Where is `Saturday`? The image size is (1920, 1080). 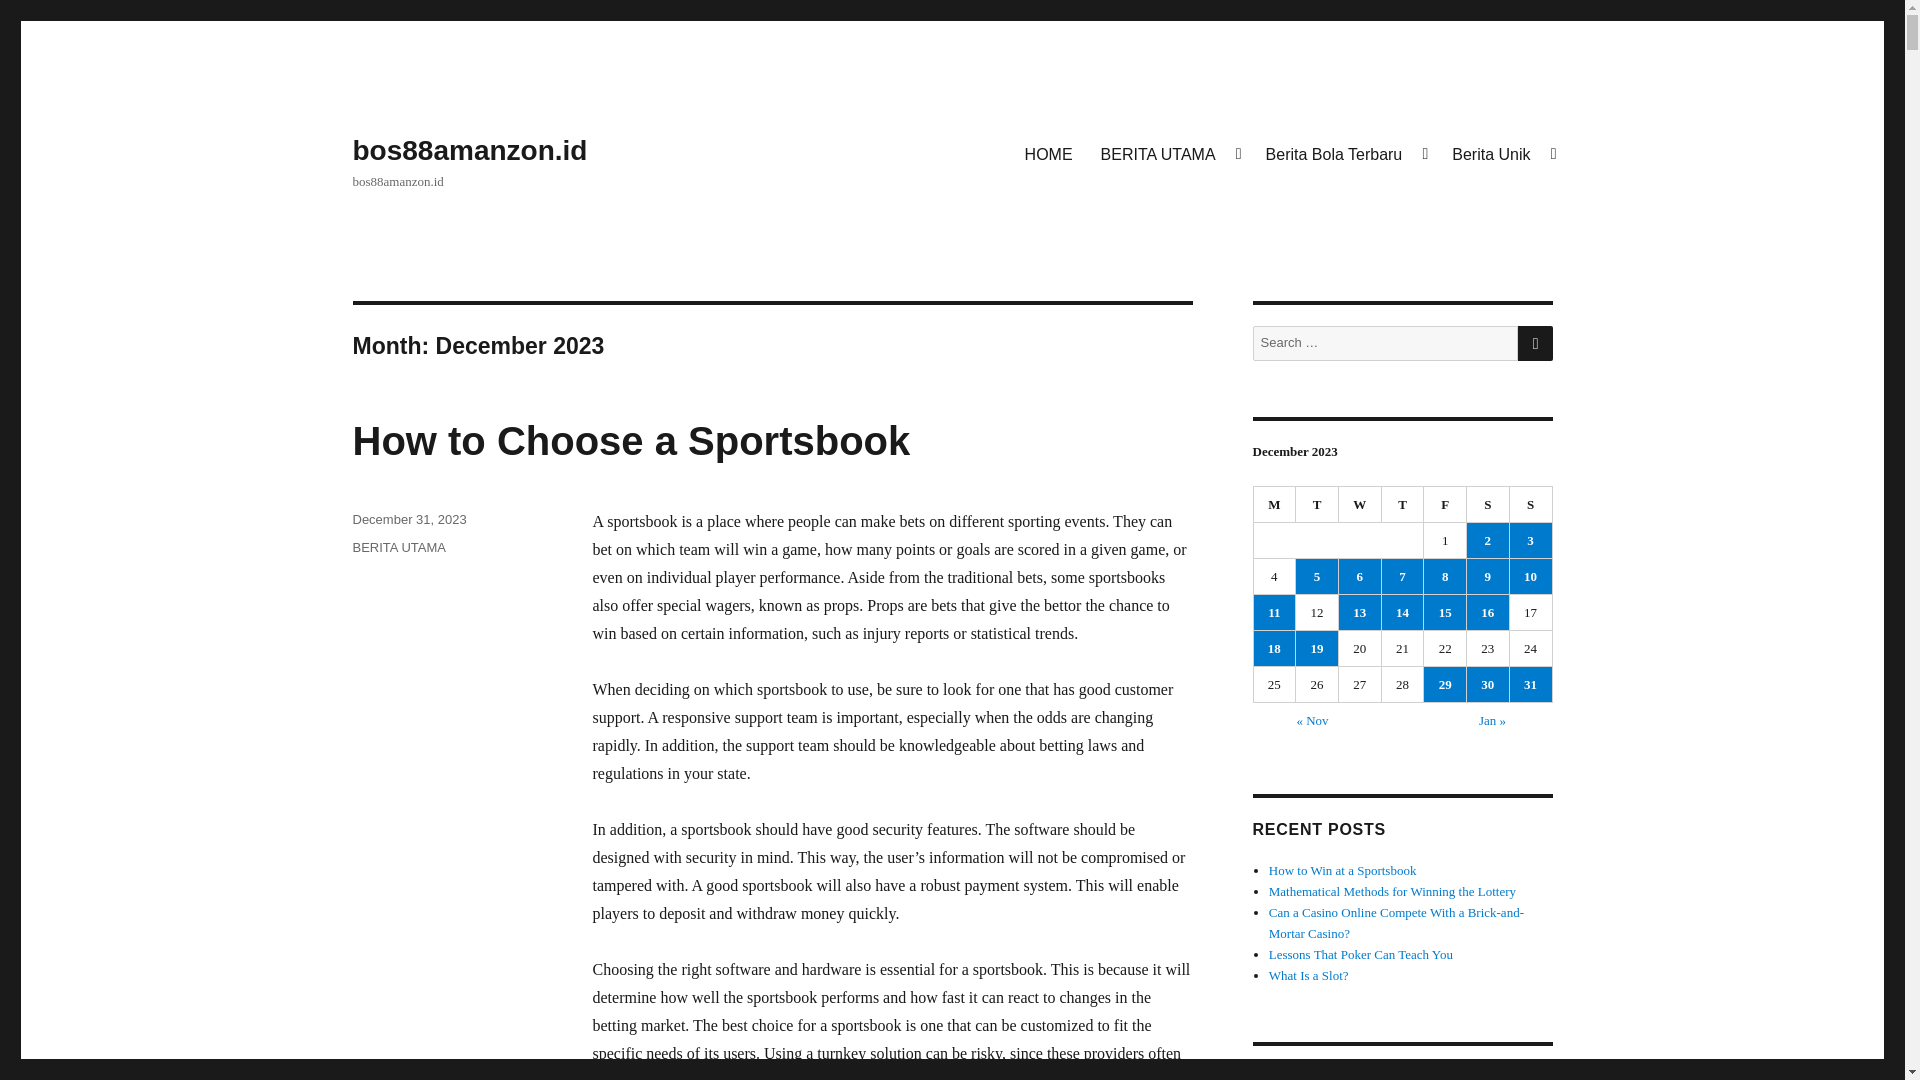 Saturday is located at coordinates (1488, 504).